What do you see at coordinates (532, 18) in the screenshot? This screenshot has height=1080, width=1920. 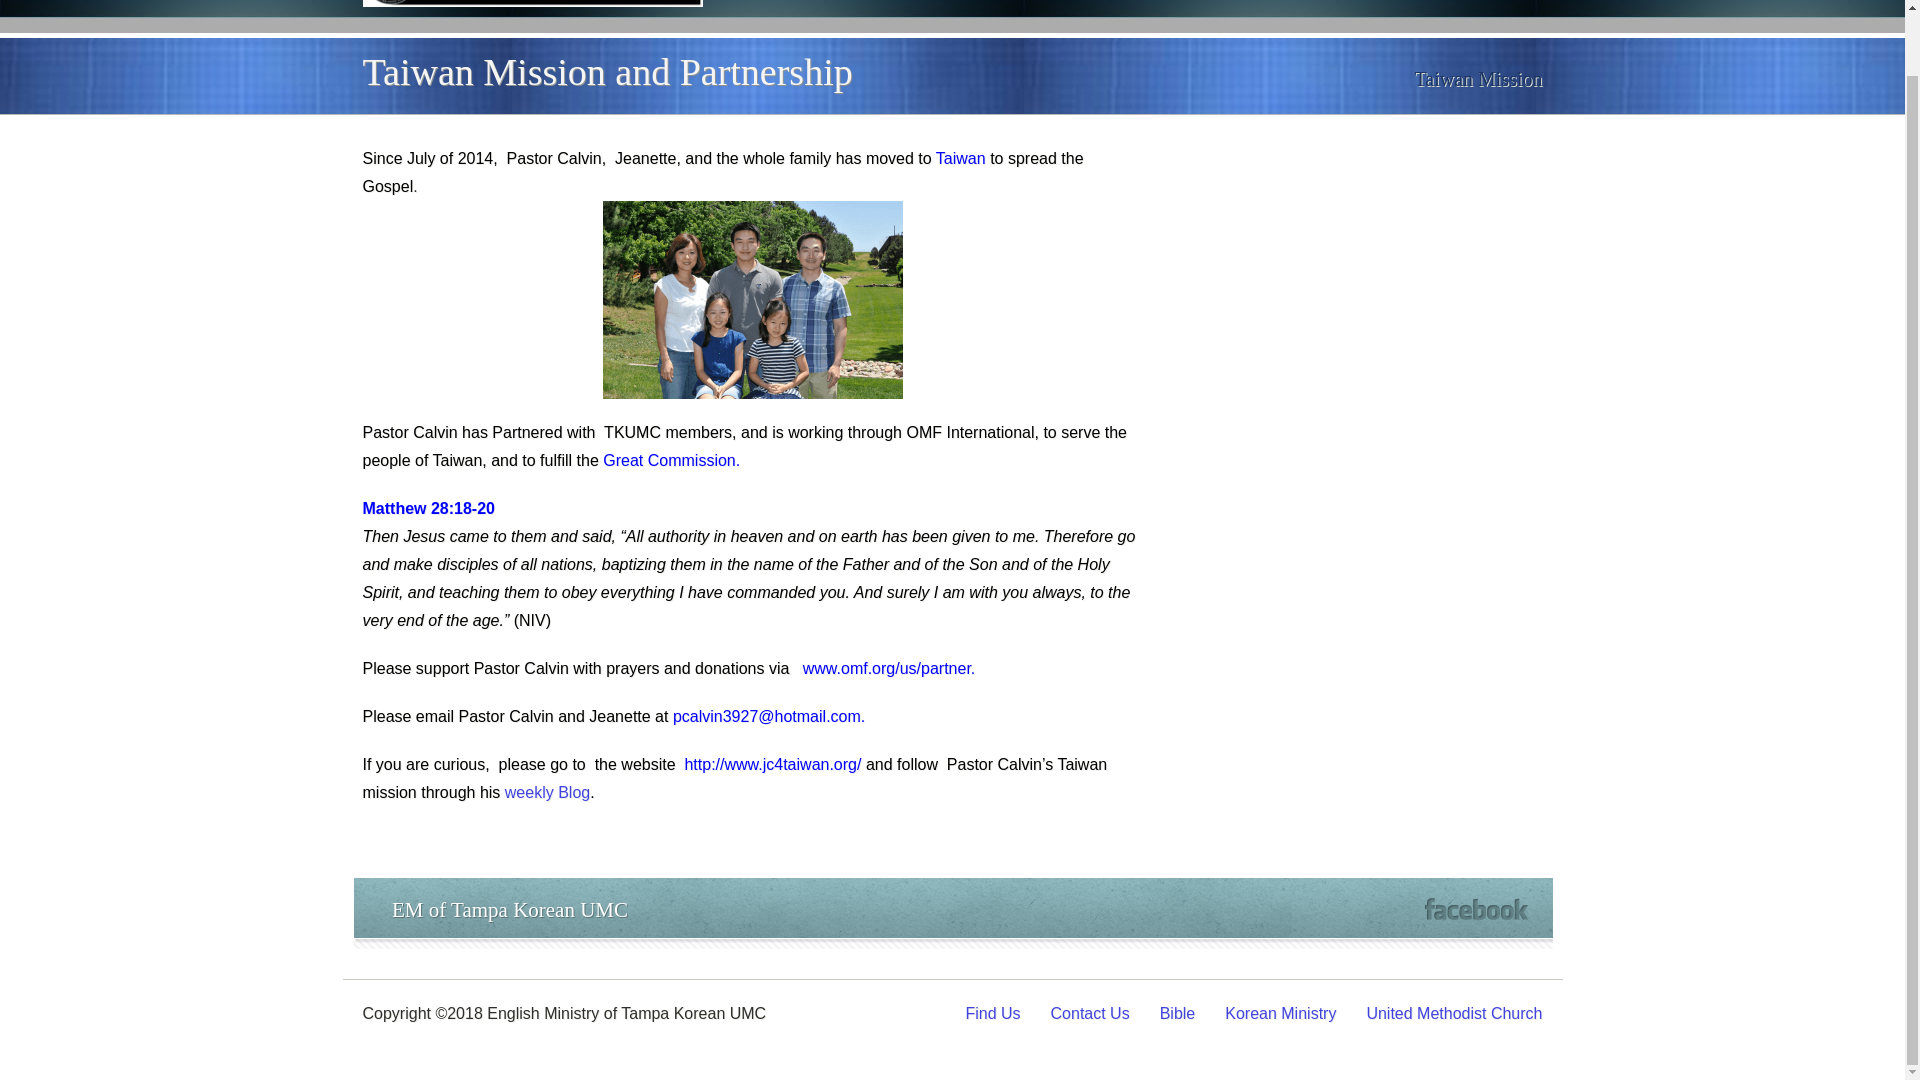 I see `The Wesley Chapel - ` at bounding box center [532, 18].